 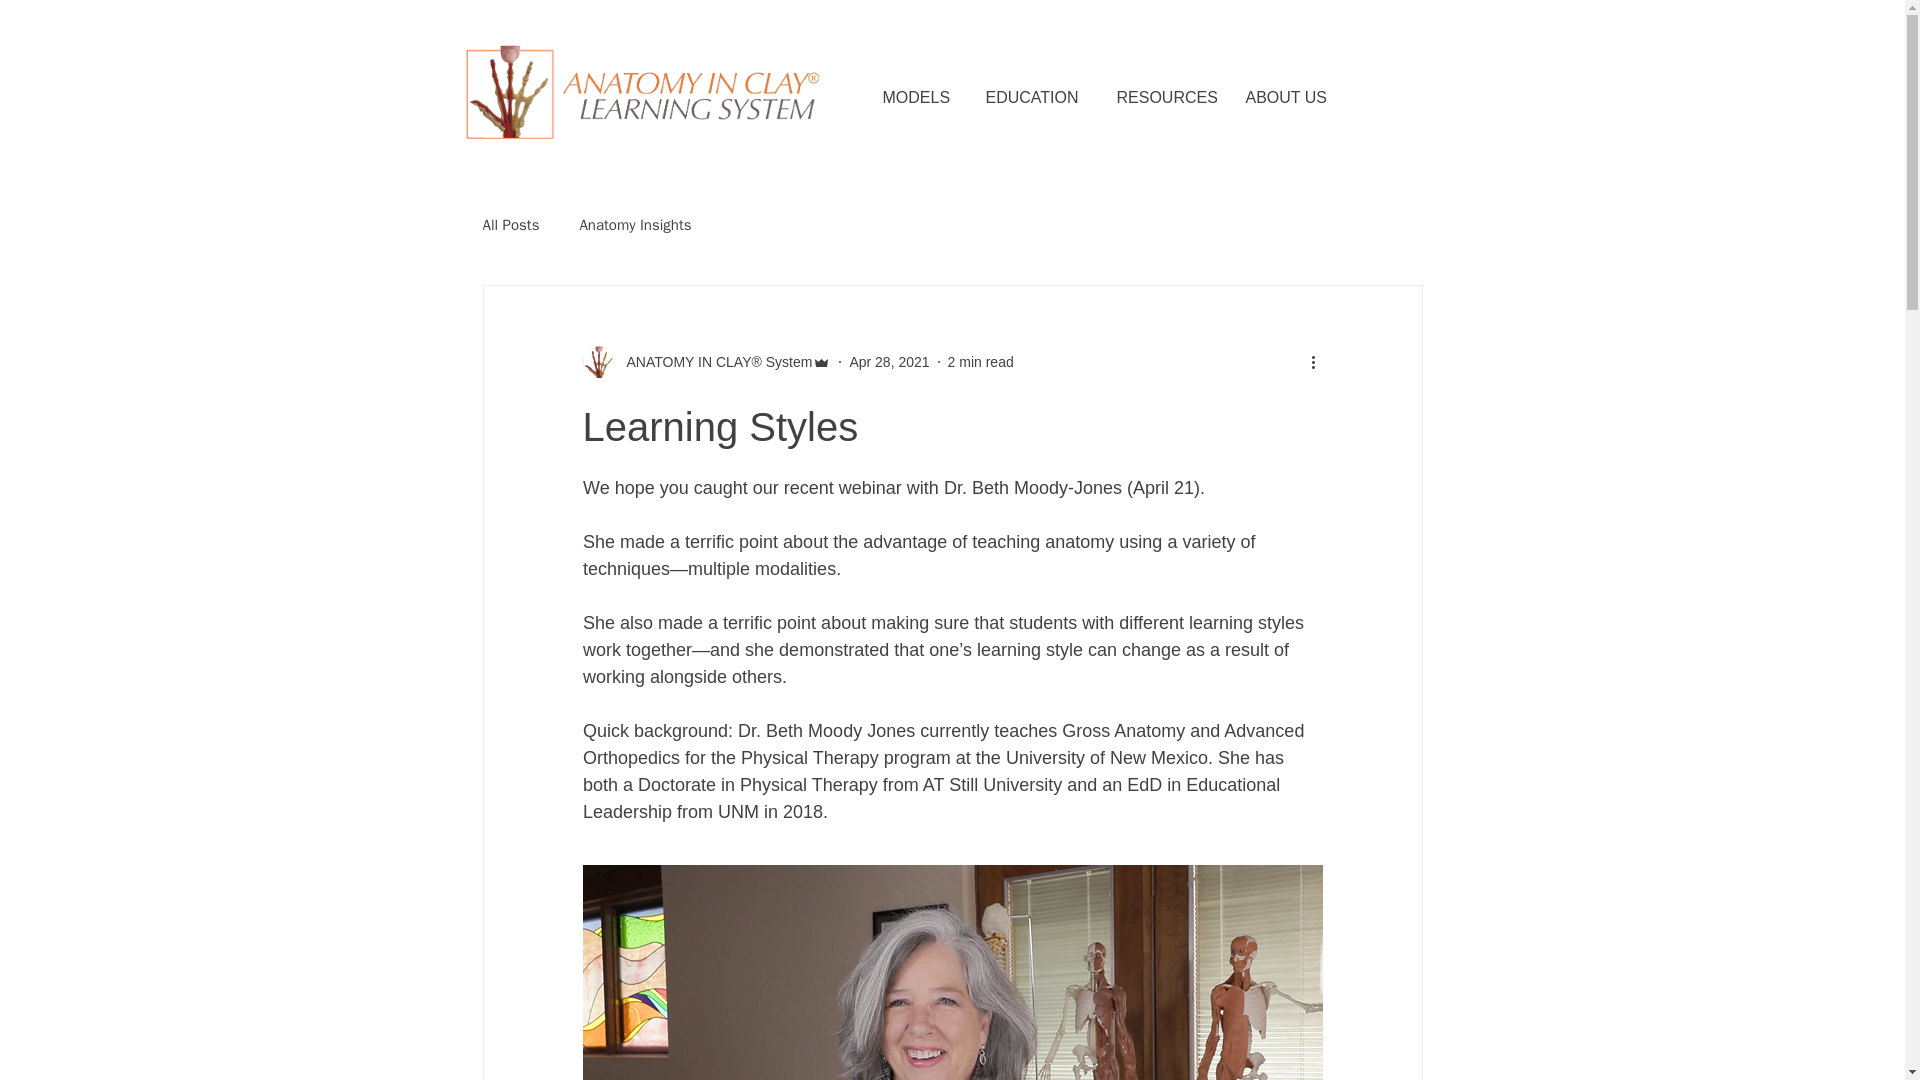 I want to click on Apr 28, 2021, so click(x=888, y=362).